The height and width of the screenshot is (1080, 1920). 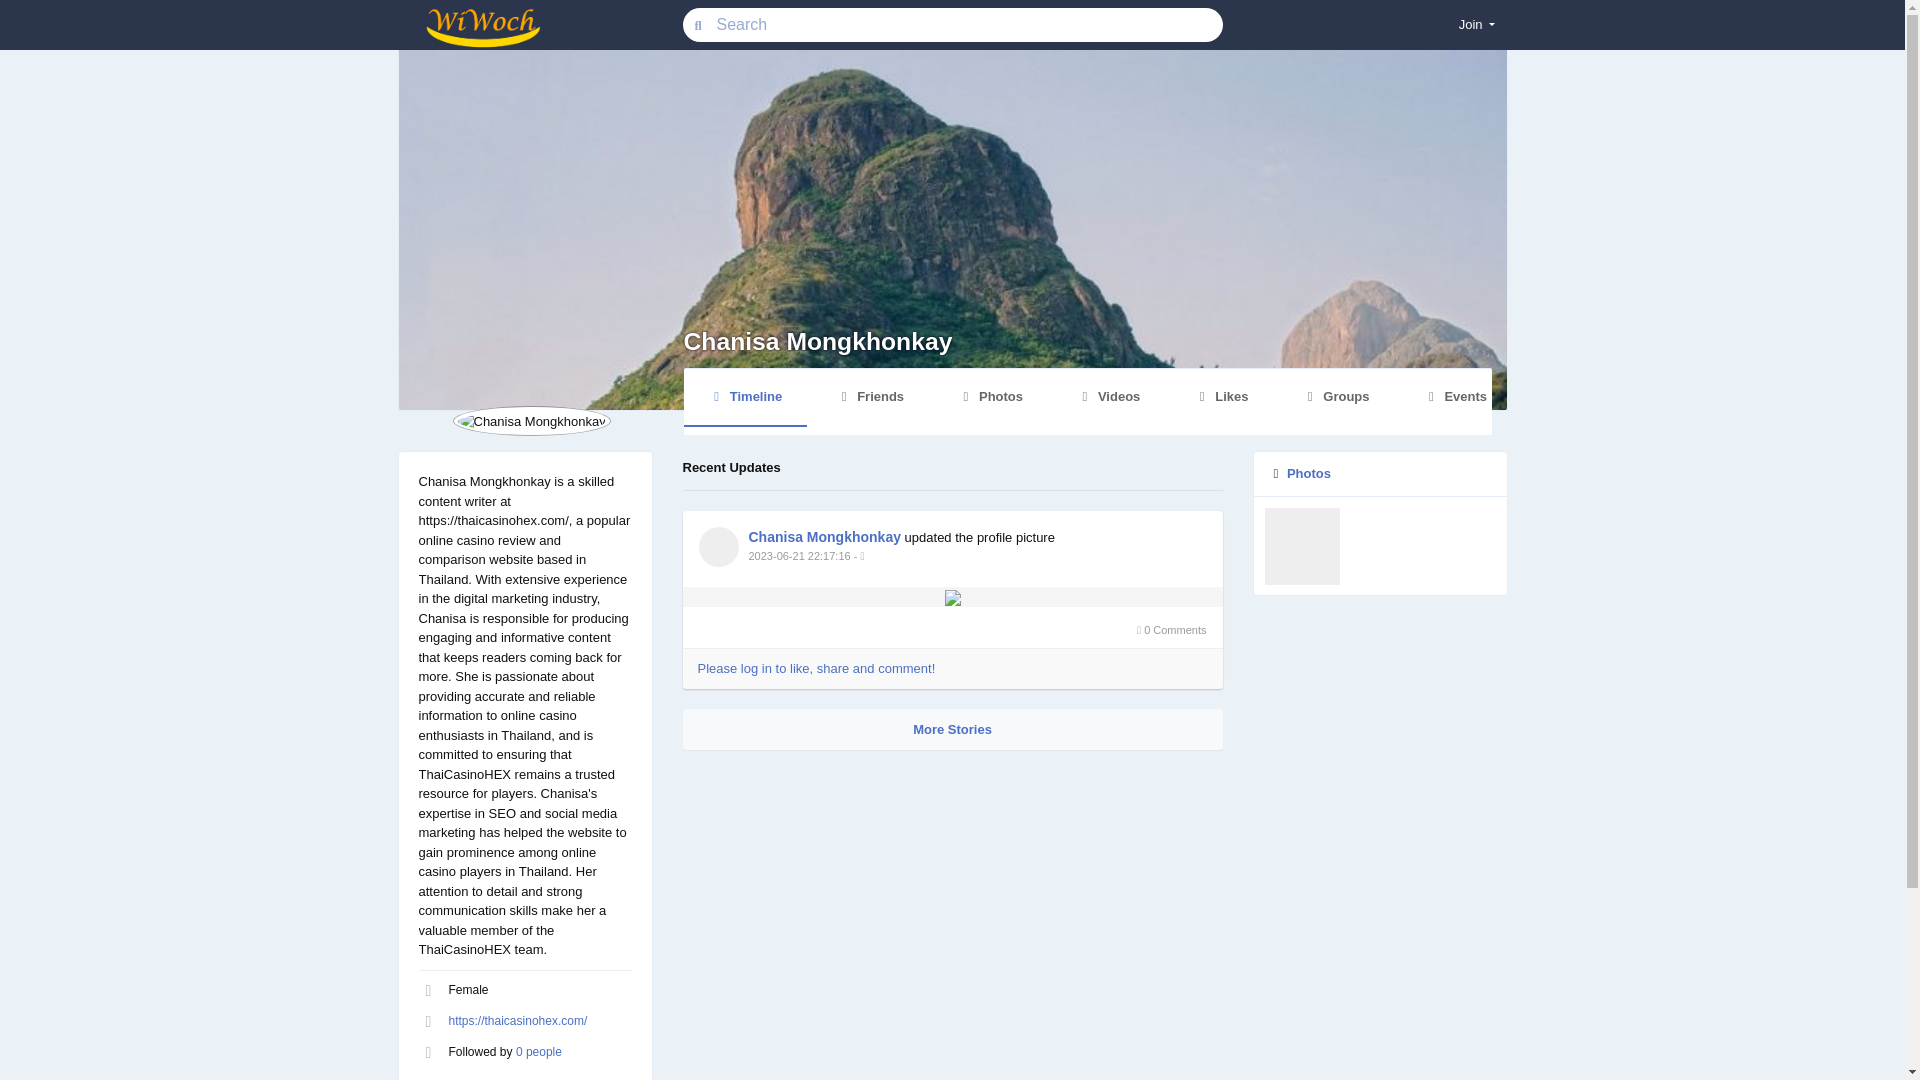 What do you see at coordinates (1087, 402) in the screenshot?
I see `Videos` at bounding box center [1087, 402].